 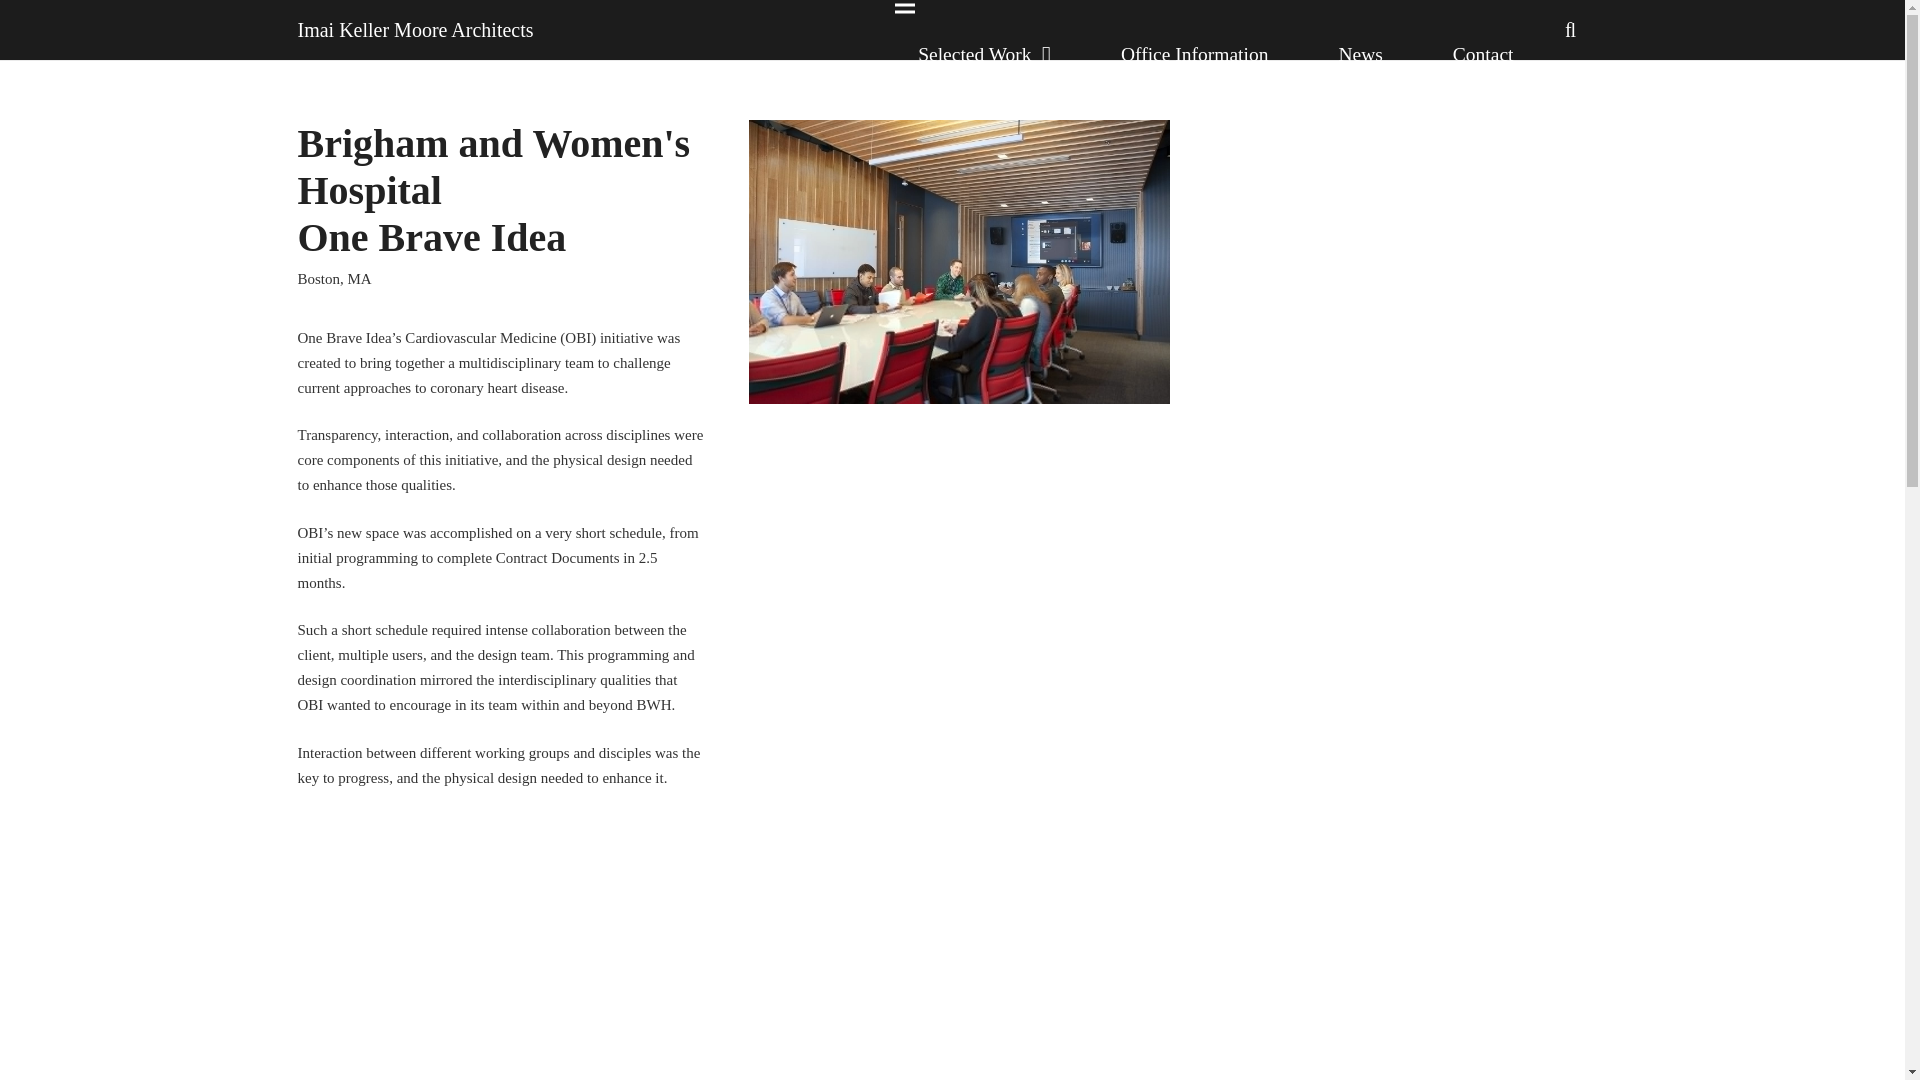 What do you see at coordinates (1360, 54) in the screenshot?
I see `News` at bounding box center [1360, 54].